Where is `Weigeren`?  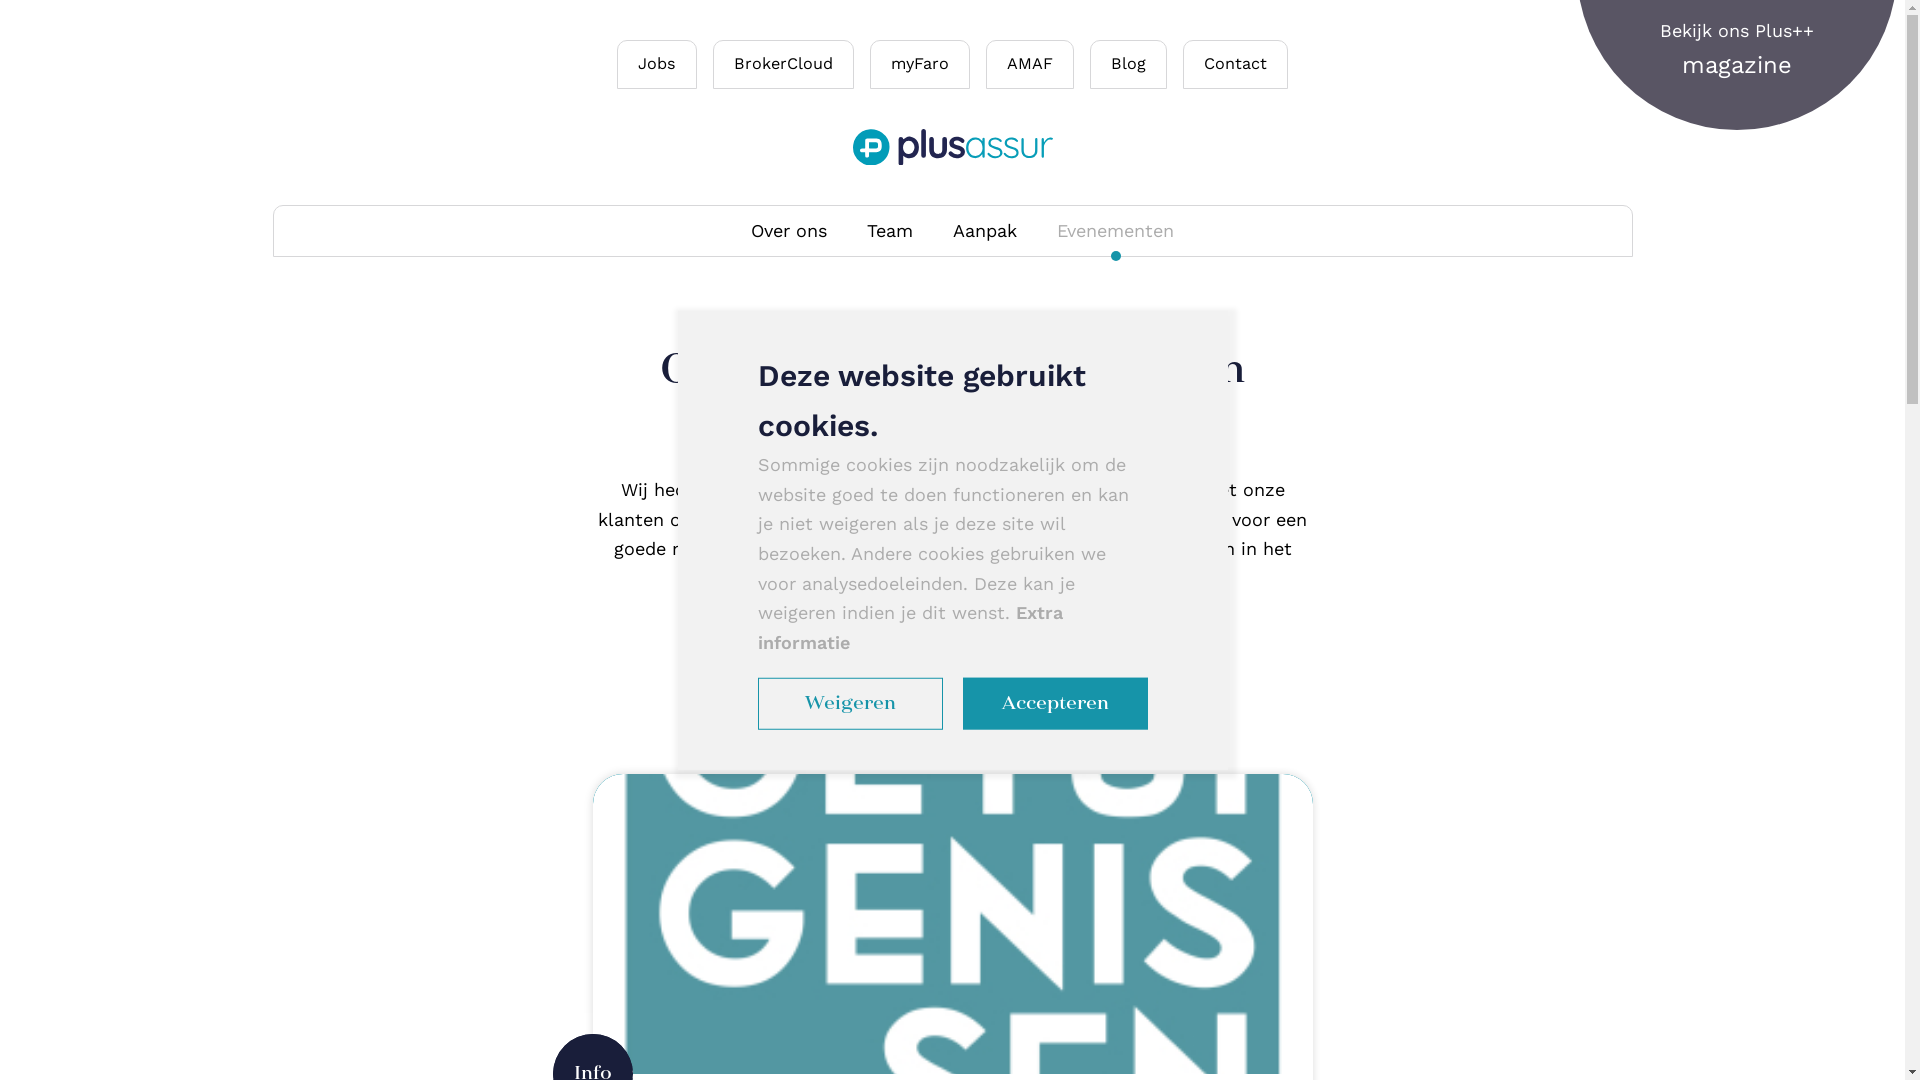
Weigeren is located at coordinates (850, 704).